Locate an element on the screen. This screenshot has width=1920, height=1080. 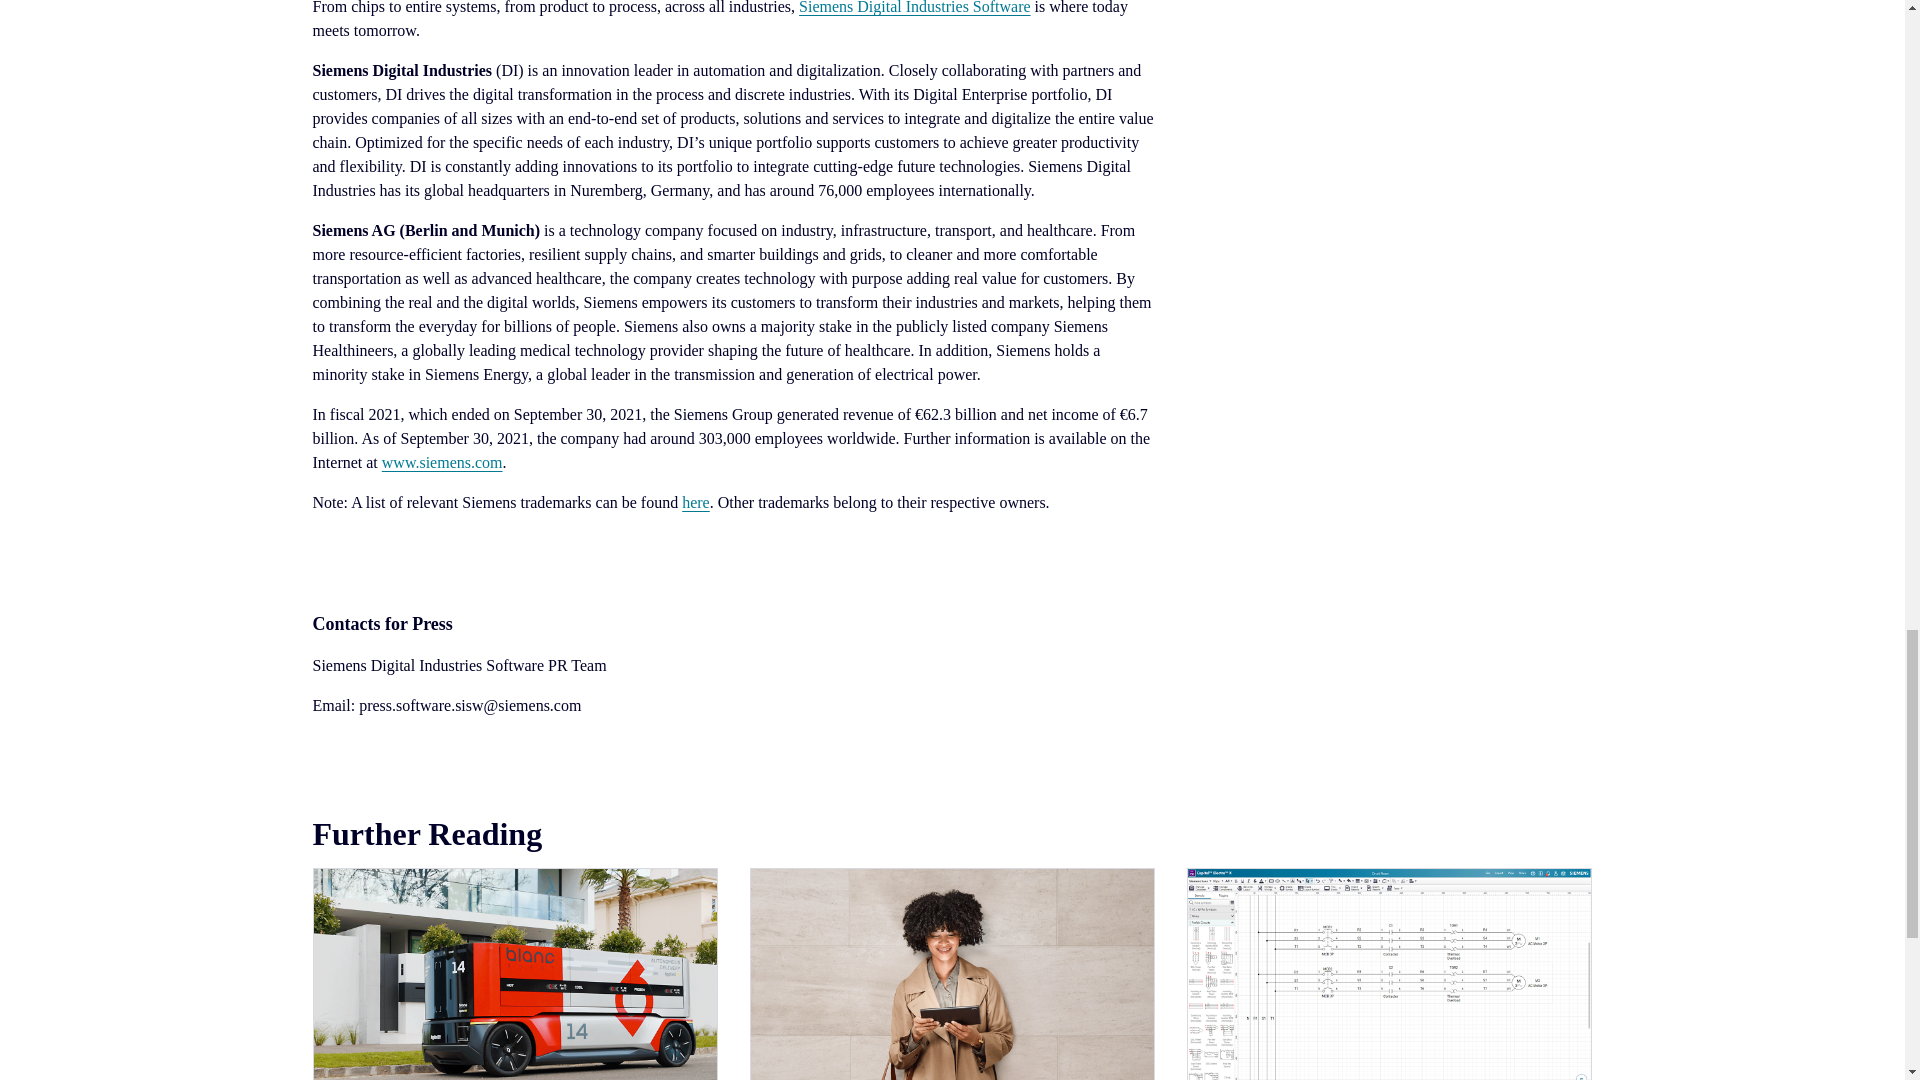
Siemens Digital Industries Software is located at coordinates (914, 8).